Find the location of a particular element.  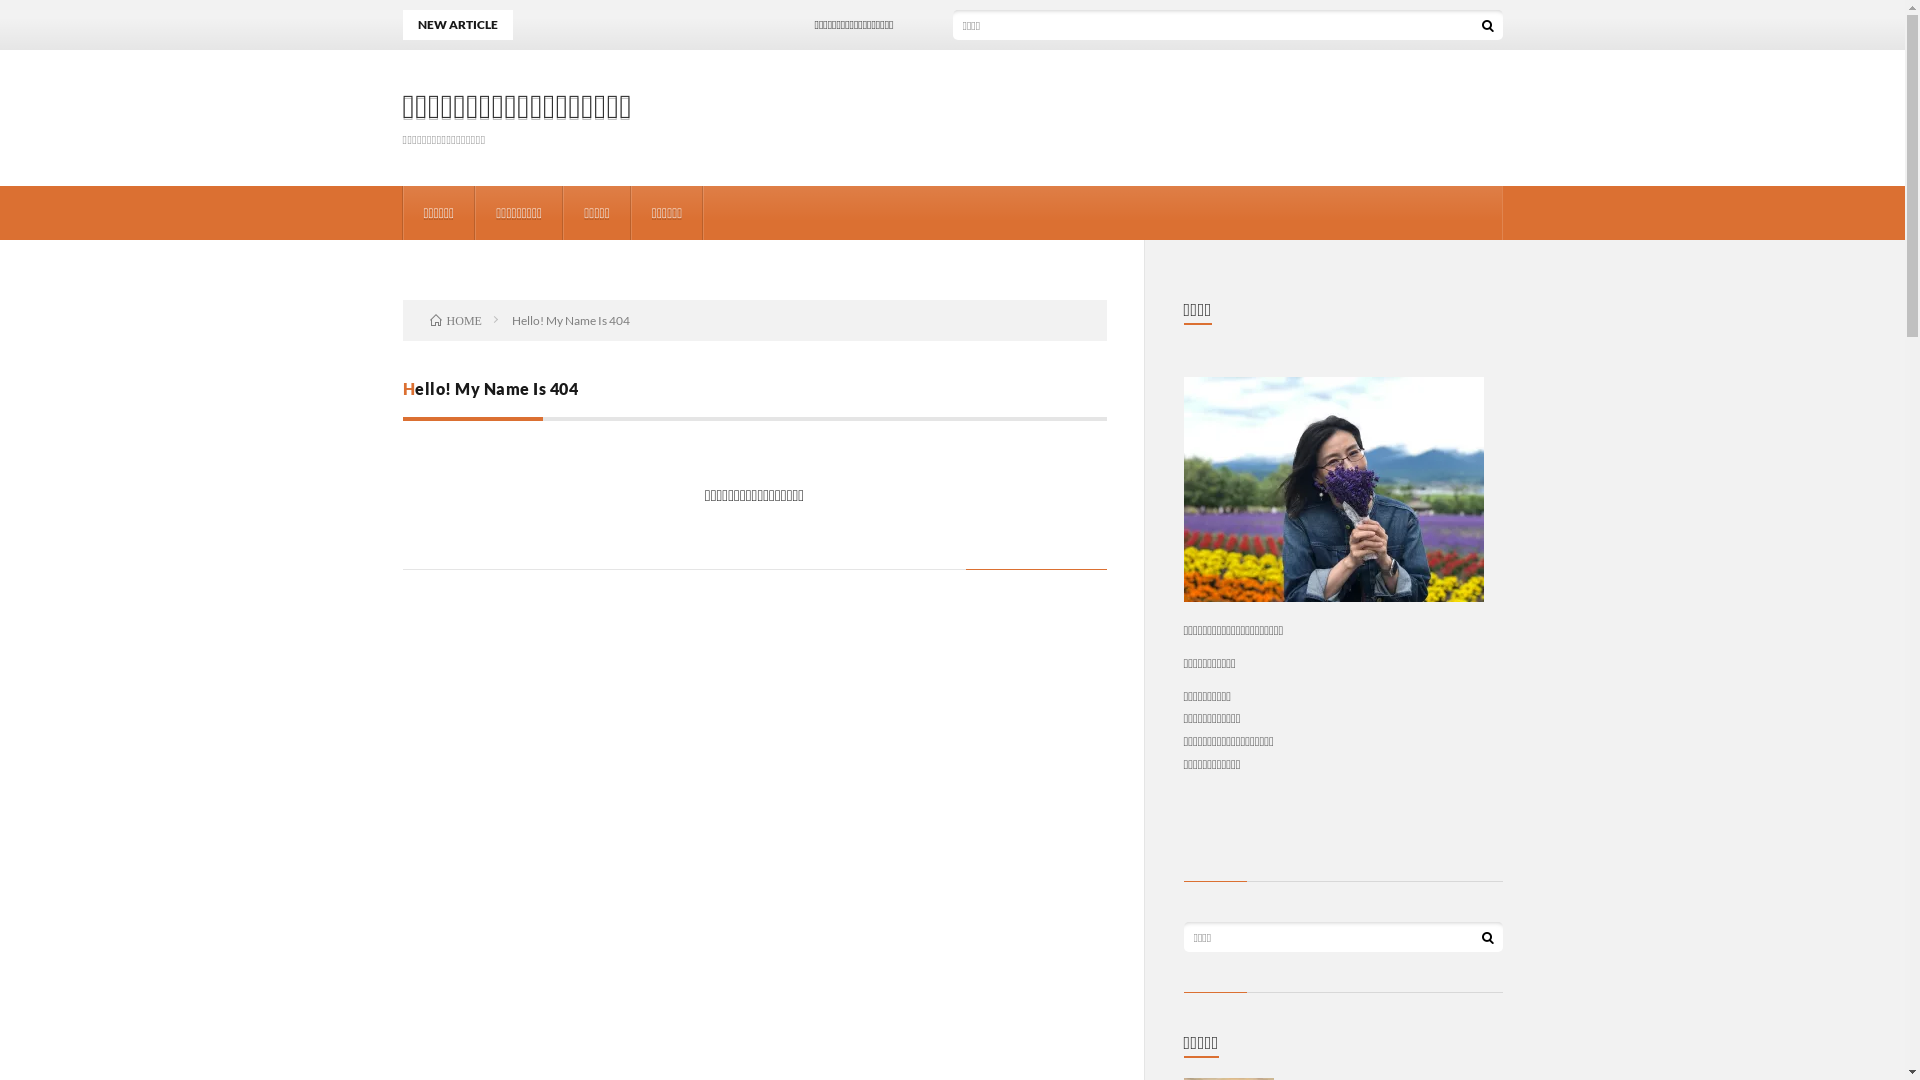

search is located at coordinates (1487, 937).